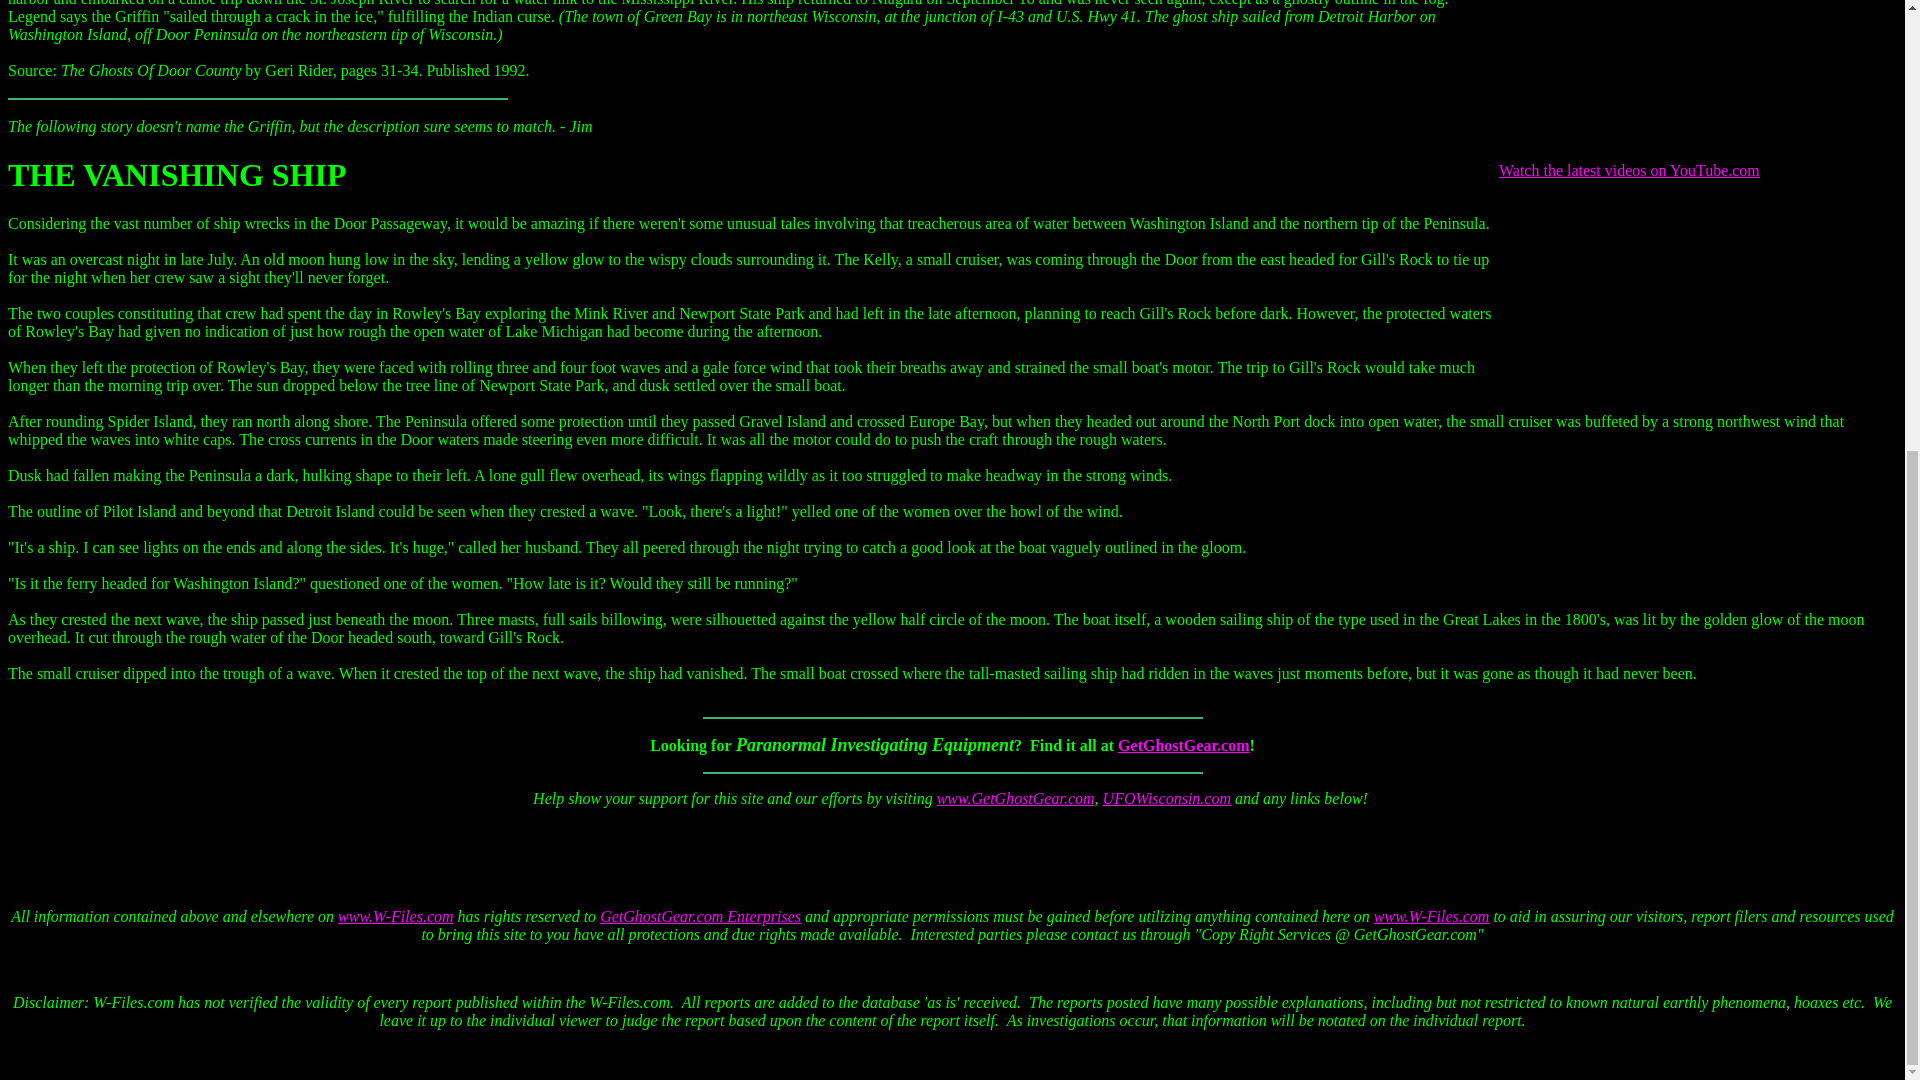 This screenshot has height=1080, width=1920. Describe the element at coordinates (1166, 798) in the screenshot. I see `UFOWisconsin.com` at that location.